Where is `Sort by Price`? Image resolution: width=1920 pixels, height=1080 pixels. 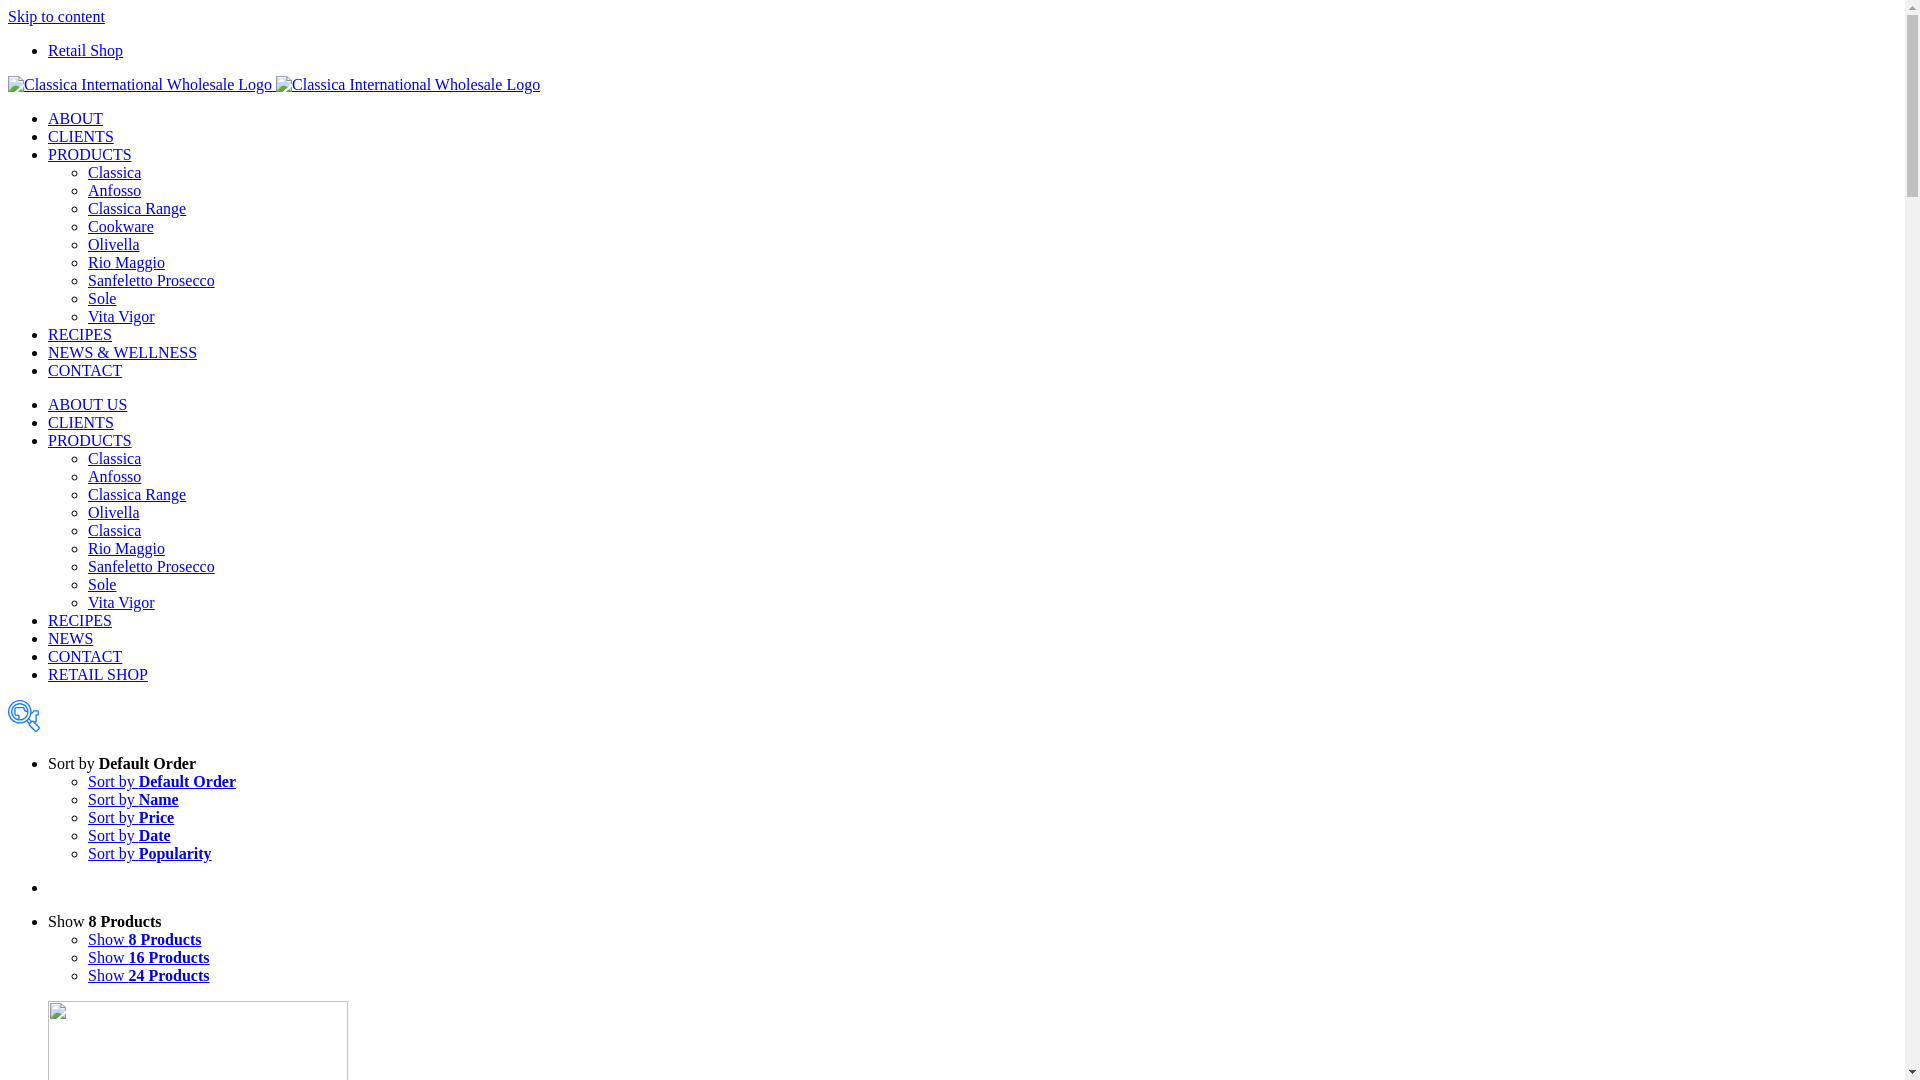 Sort by Price is located at coordinates (131, 818).